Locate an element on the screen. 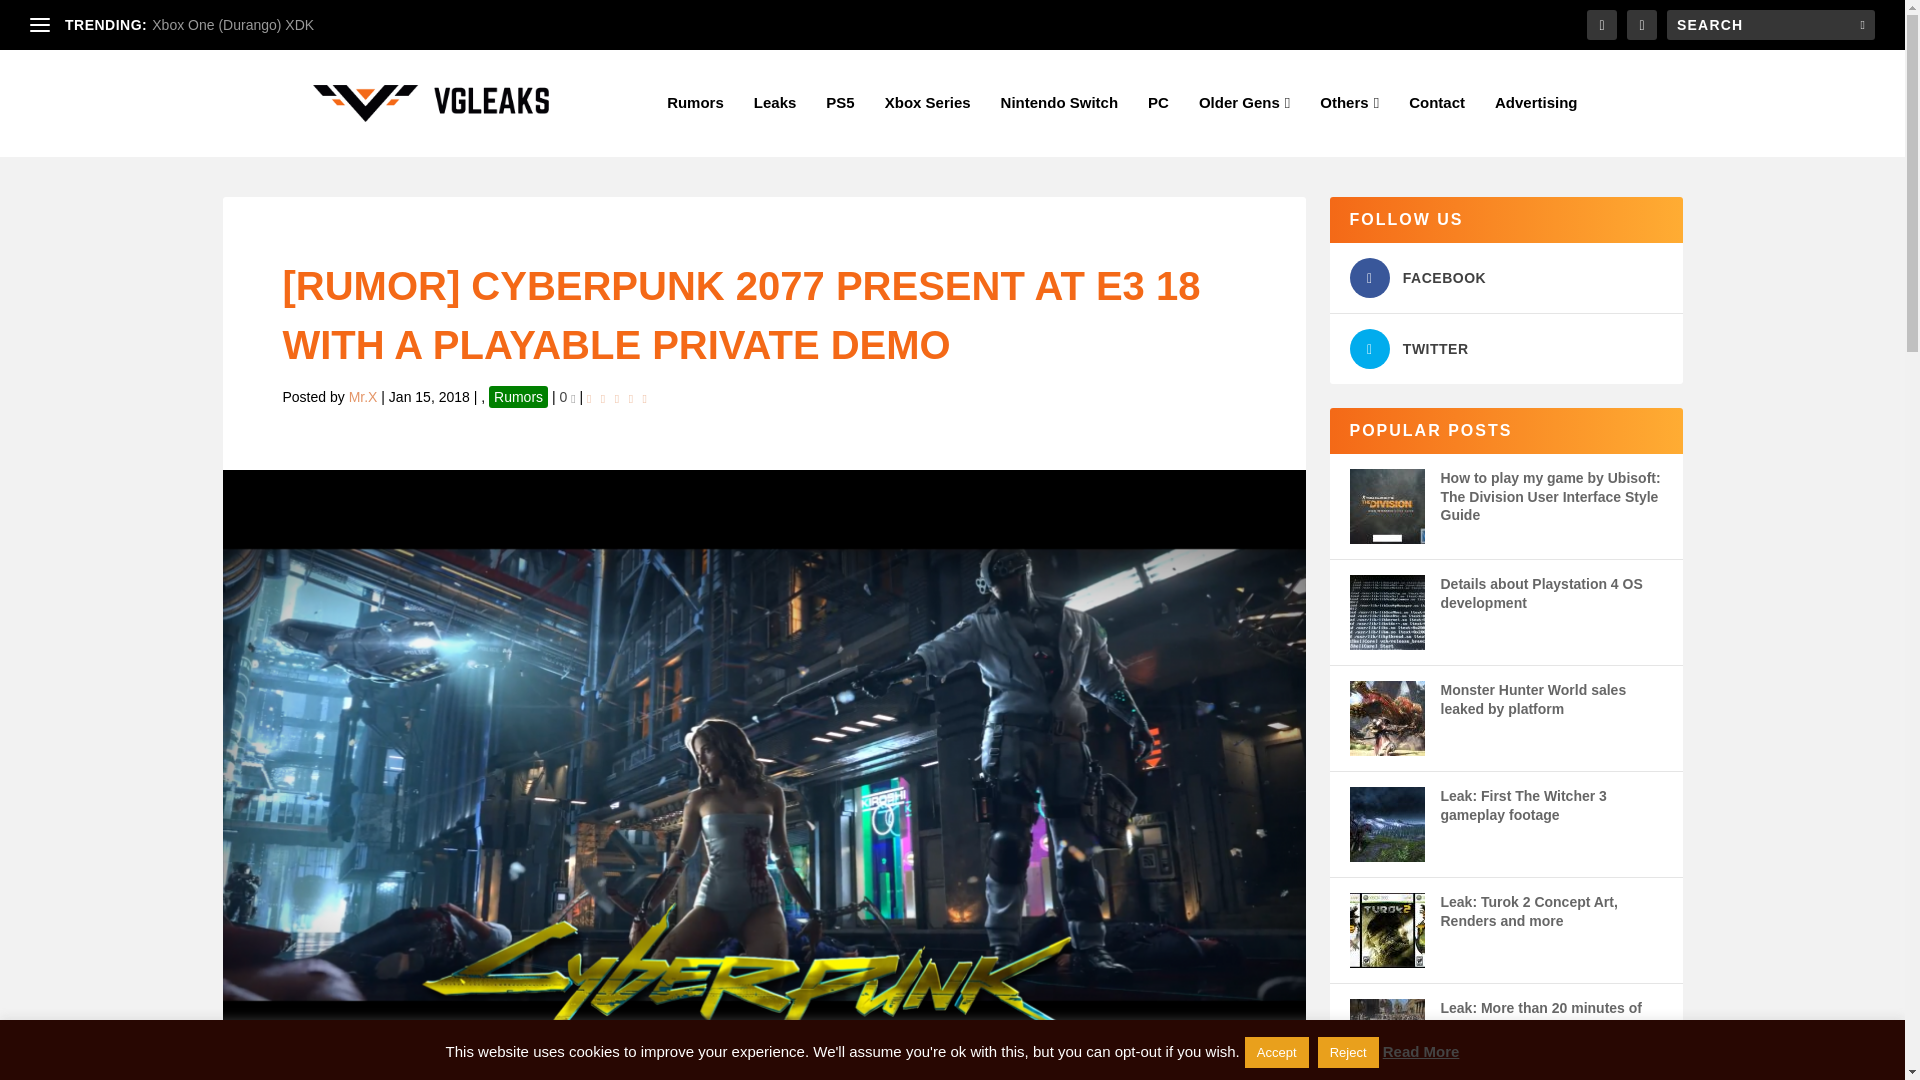  Nintendo Switch is located at coordinates (1060, 126).